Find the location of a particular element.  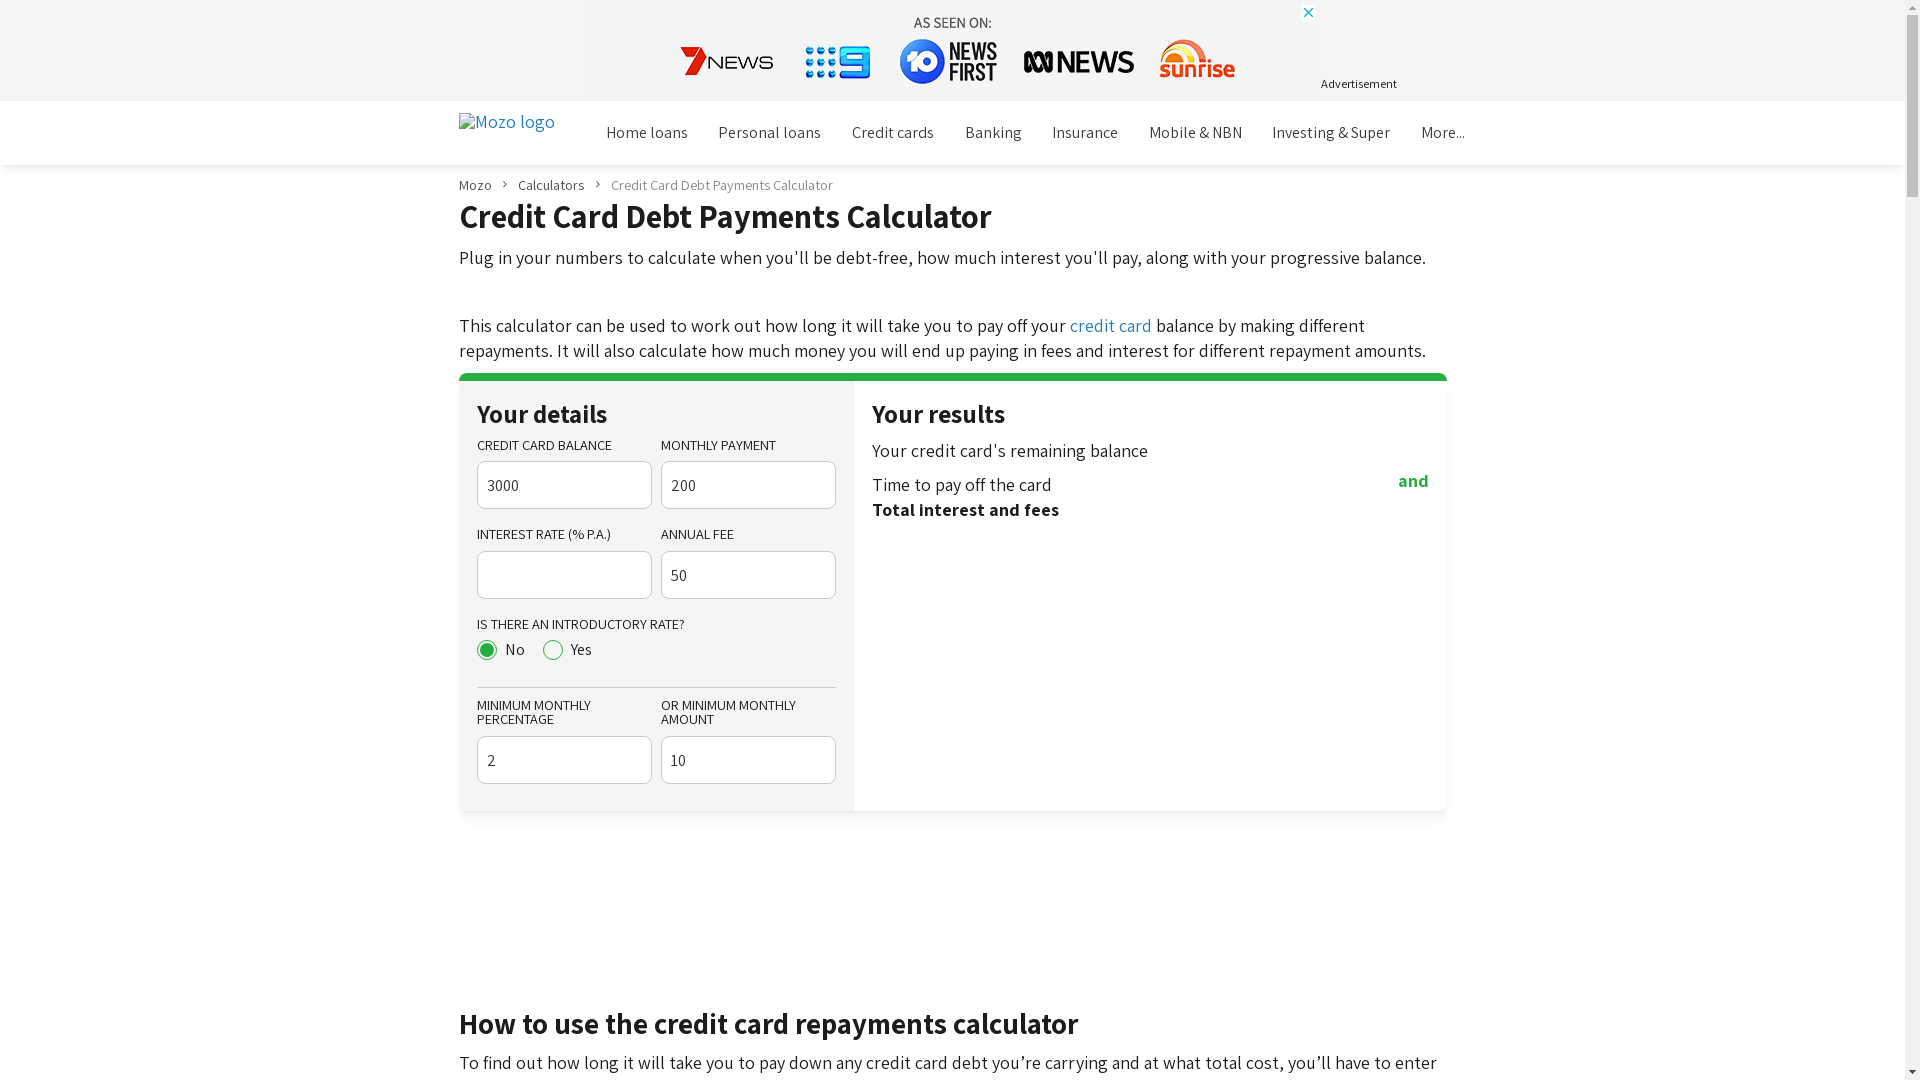

3rd party ad content is located at coordinates (952, 49).